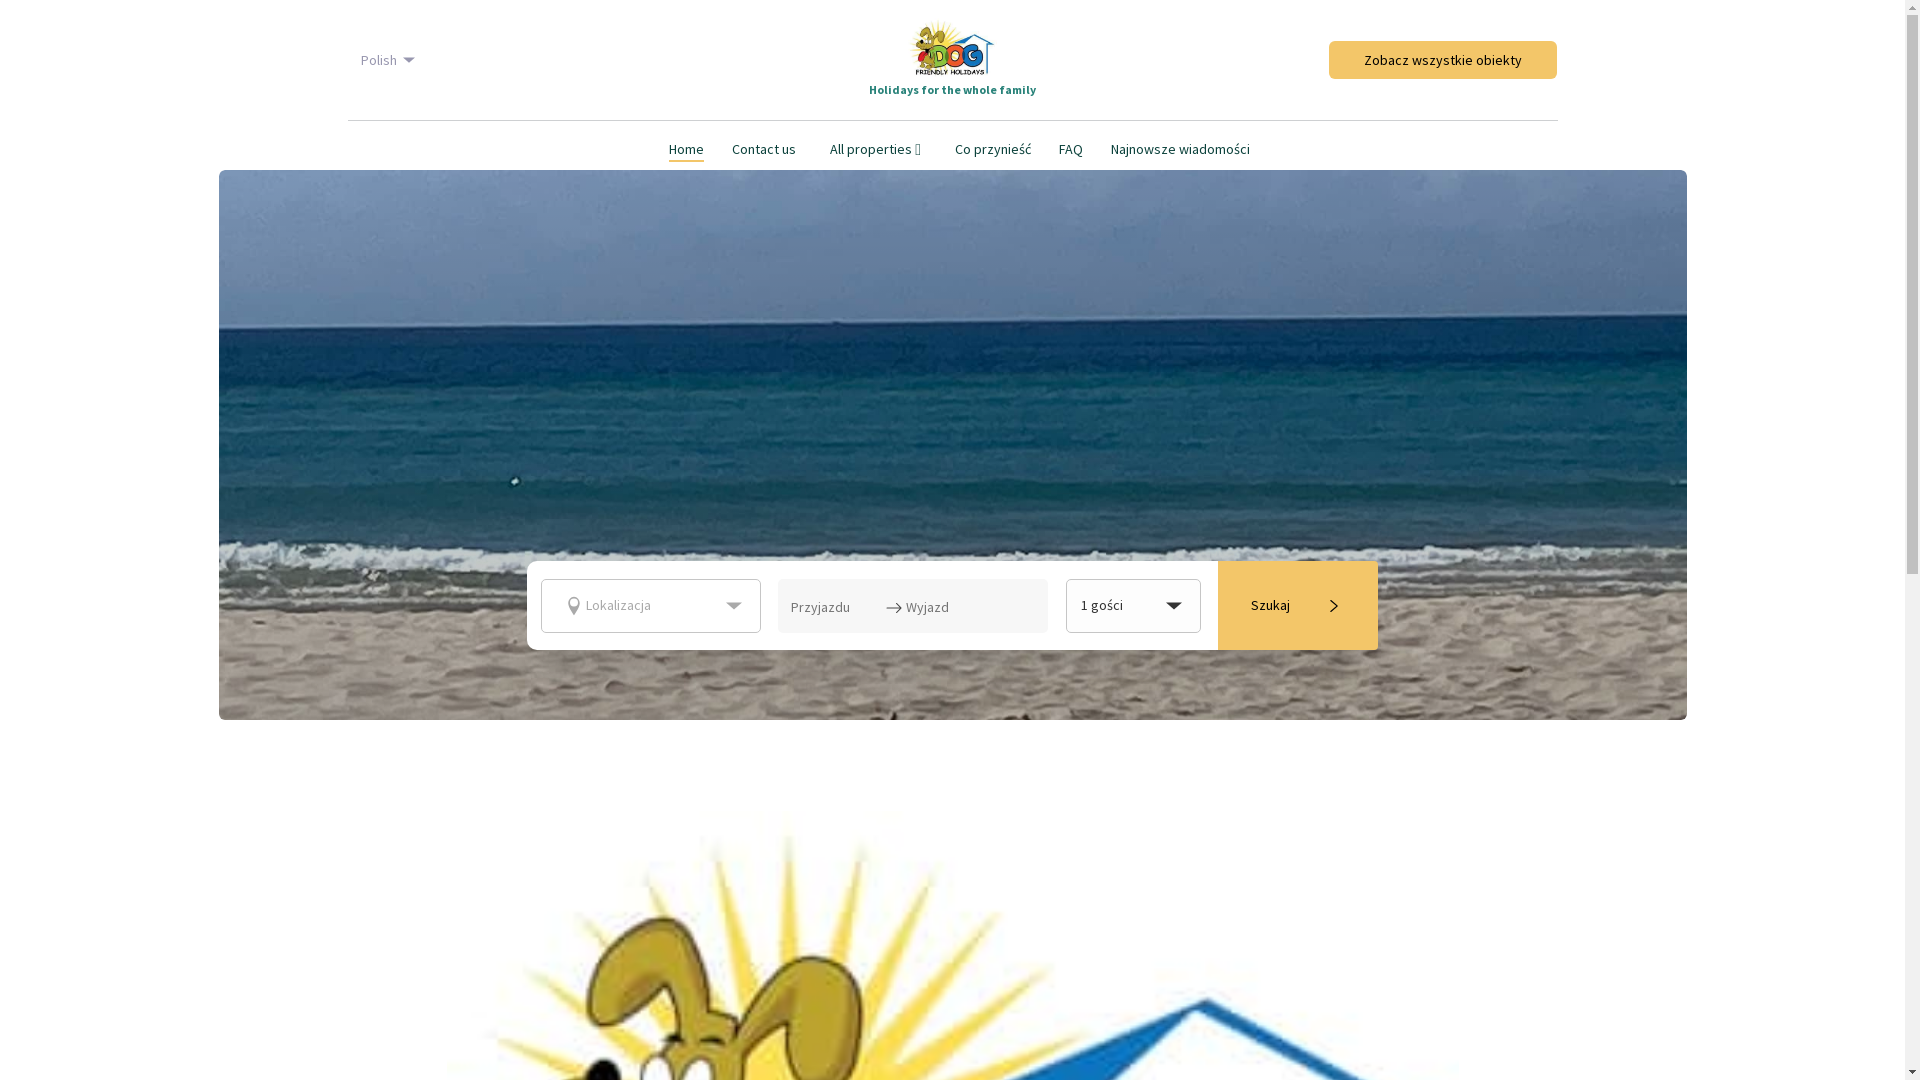 This screenshot has height=1080, width=1920. I want to click on Home, so click(686, 151).